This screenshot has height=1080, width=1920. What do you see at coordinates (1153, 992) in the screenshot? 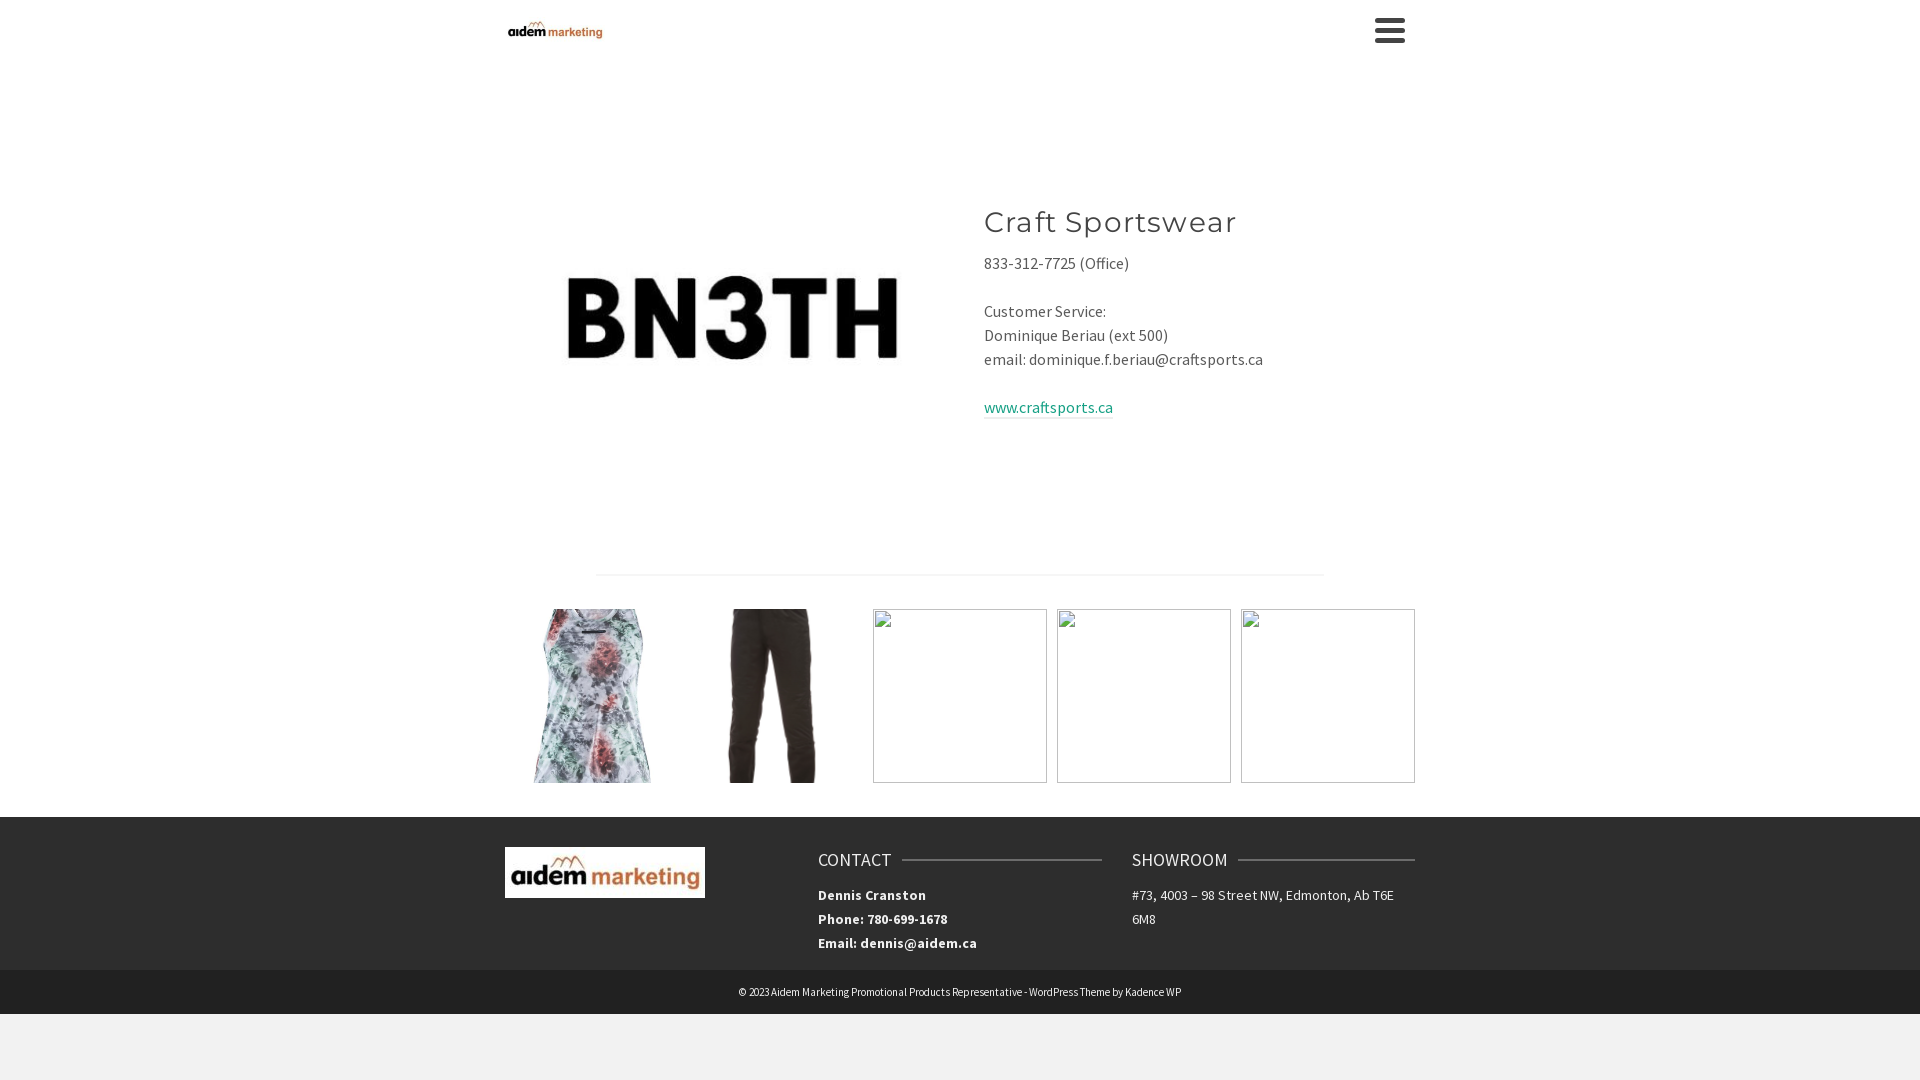
I see `Kadence WP` at bounding box center [1153, 992].